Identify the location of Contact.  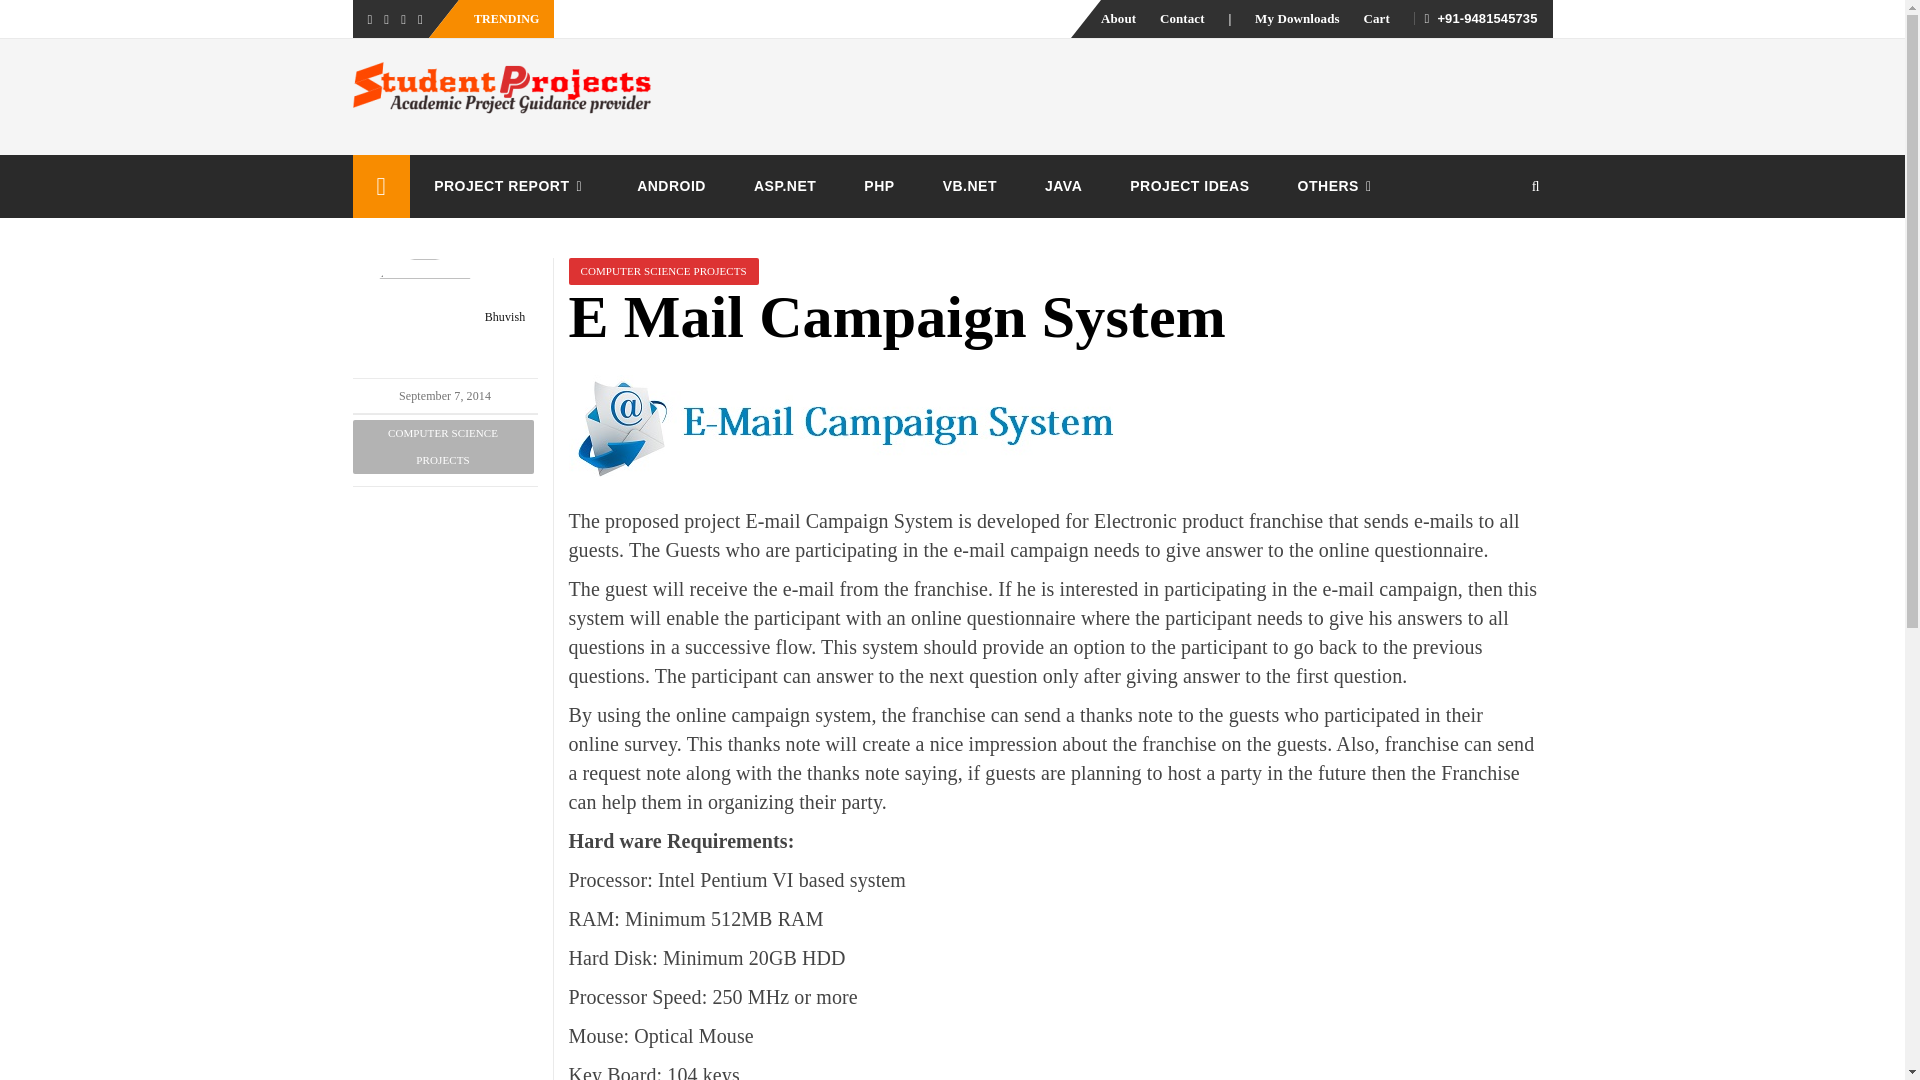
(1182, 18).